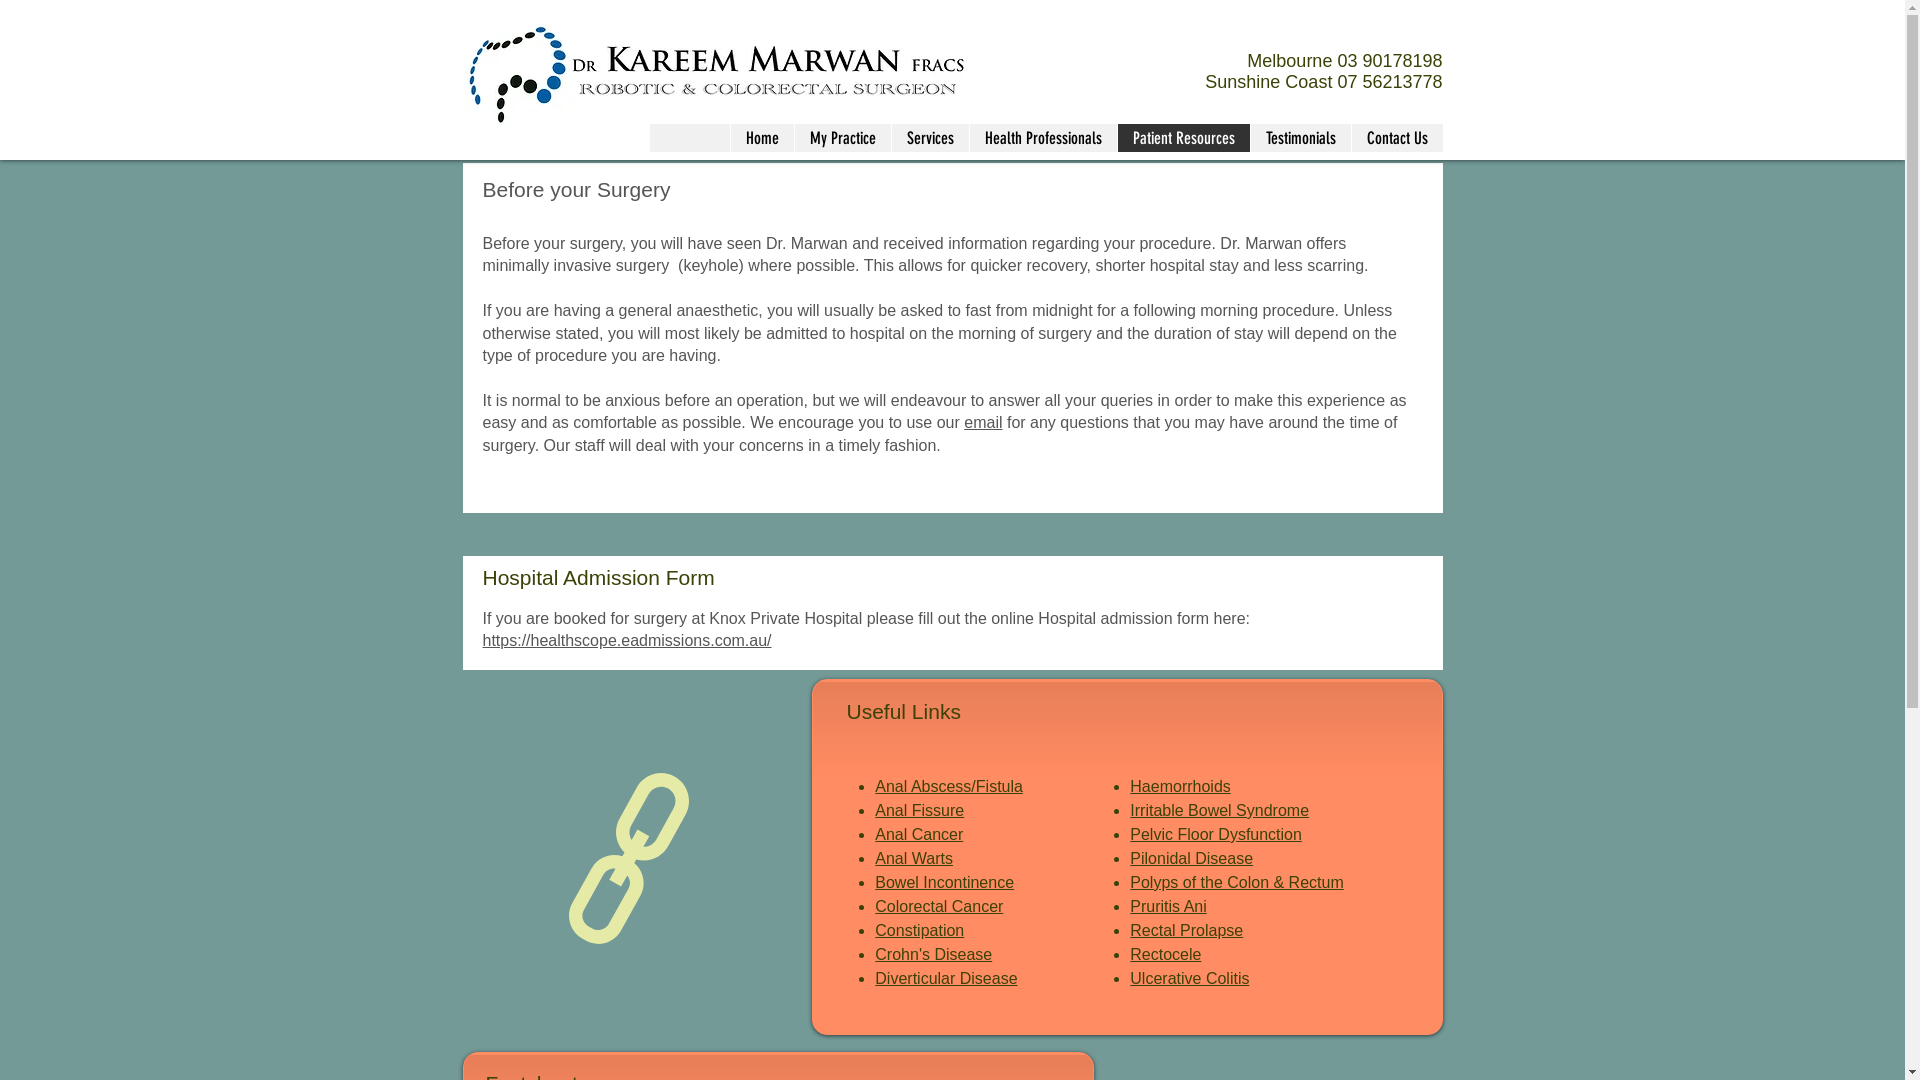 The image size is (1920, 1080). Describe the element at coordinates (1236, 882) in the screenshot. I see `Polyps of the Colon & Rectum` at that location.